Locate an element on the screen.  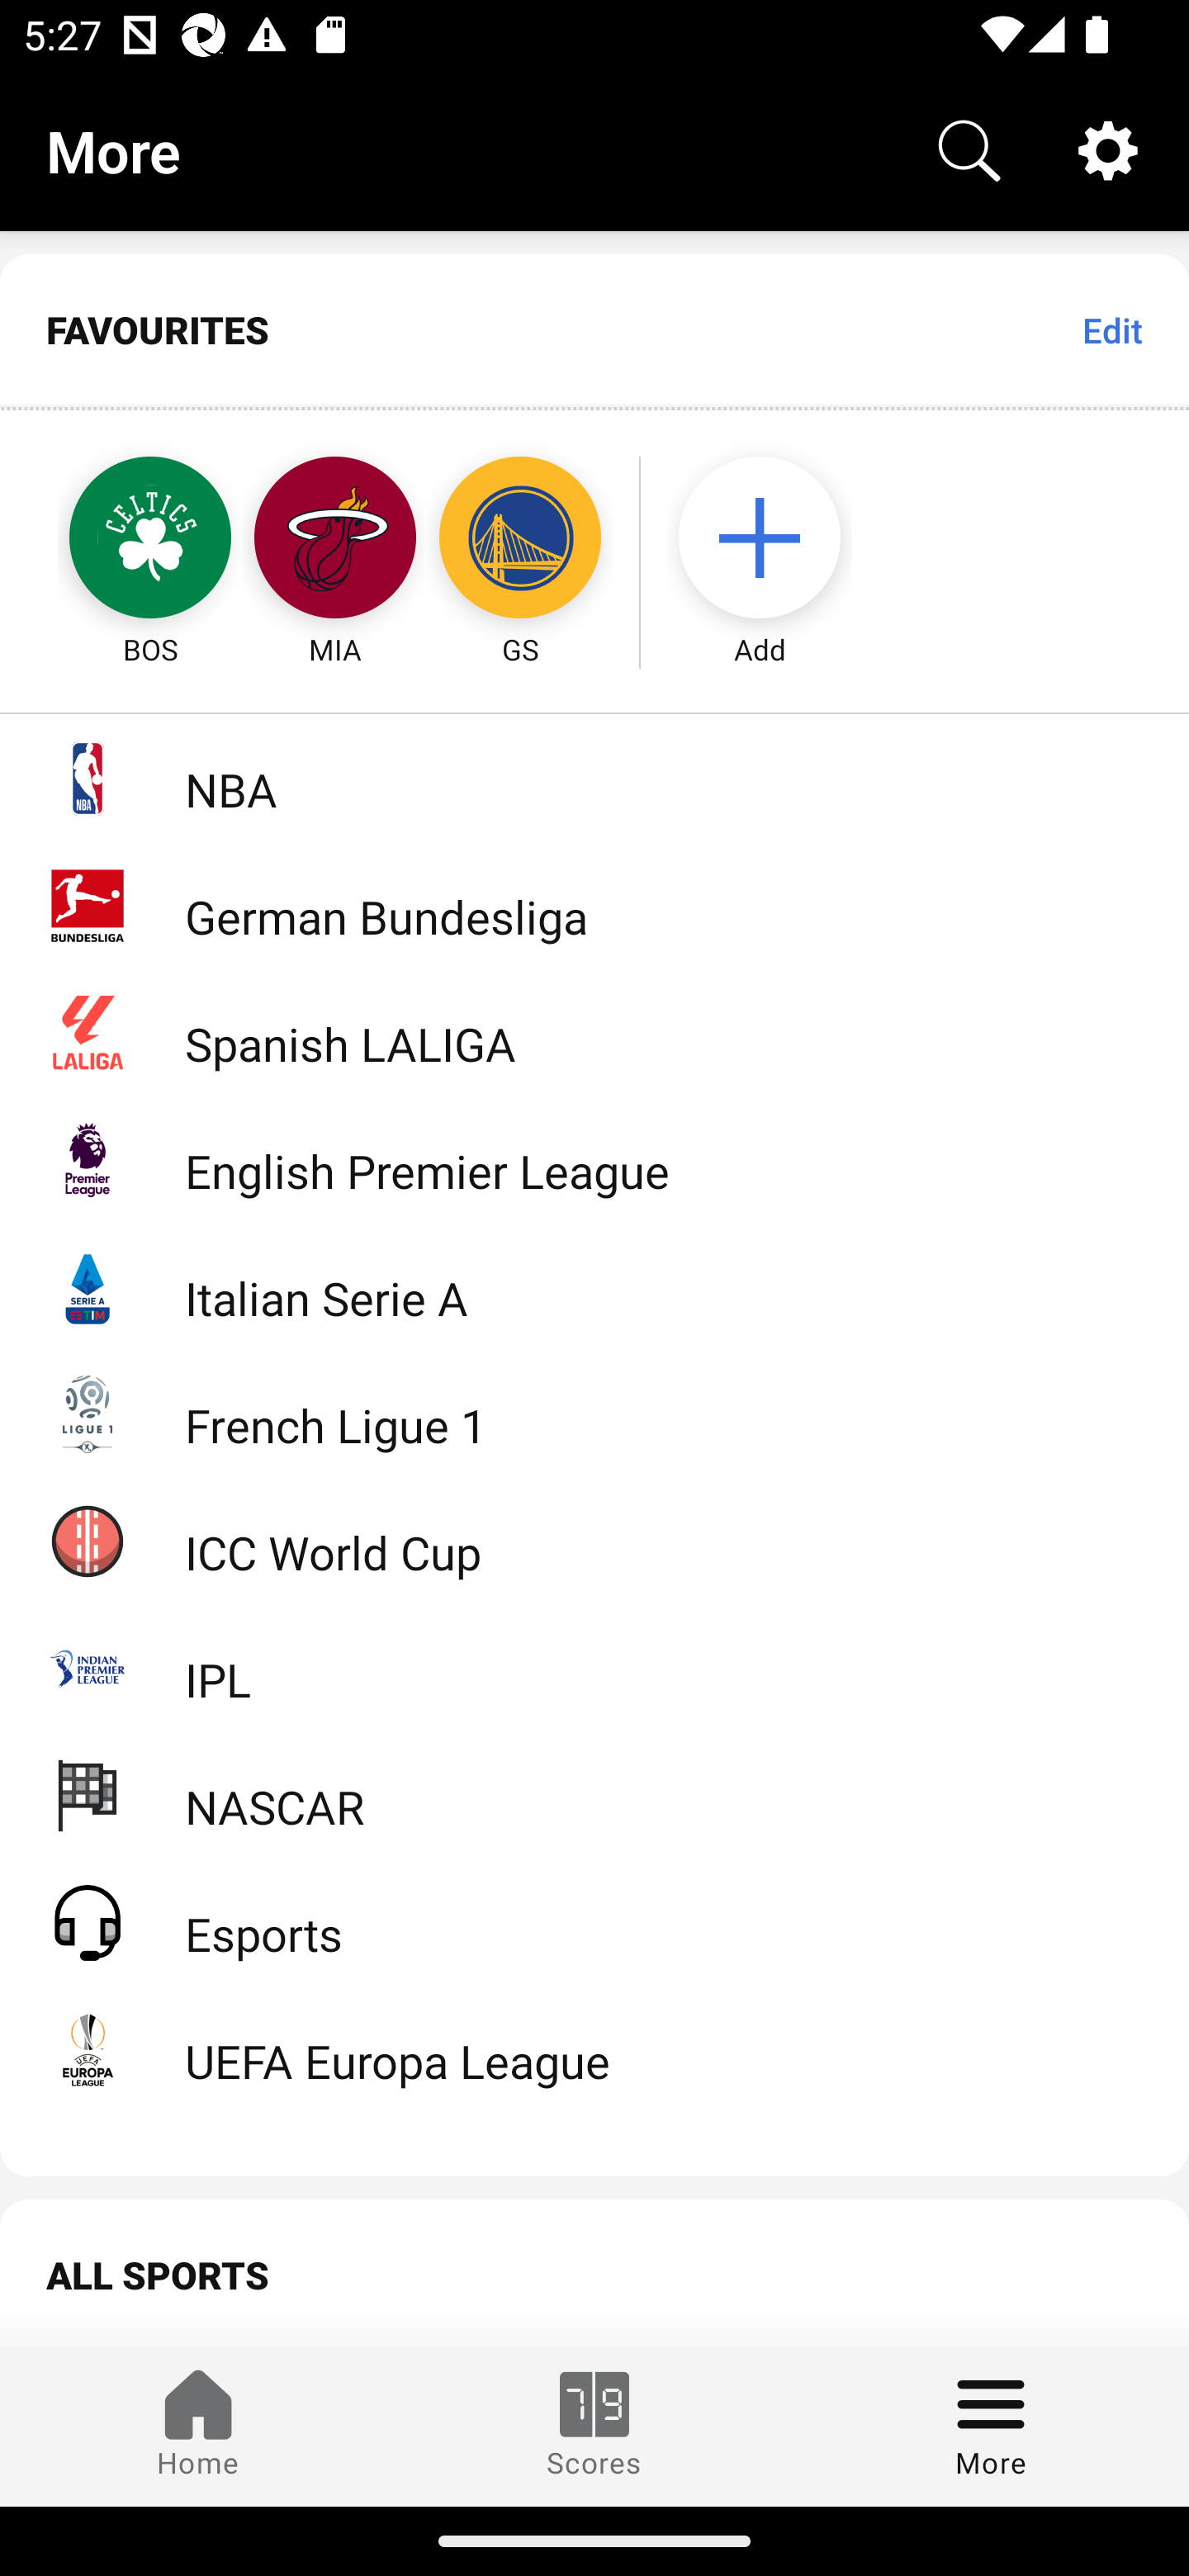
Settings is located at coordinates (1108, 149).